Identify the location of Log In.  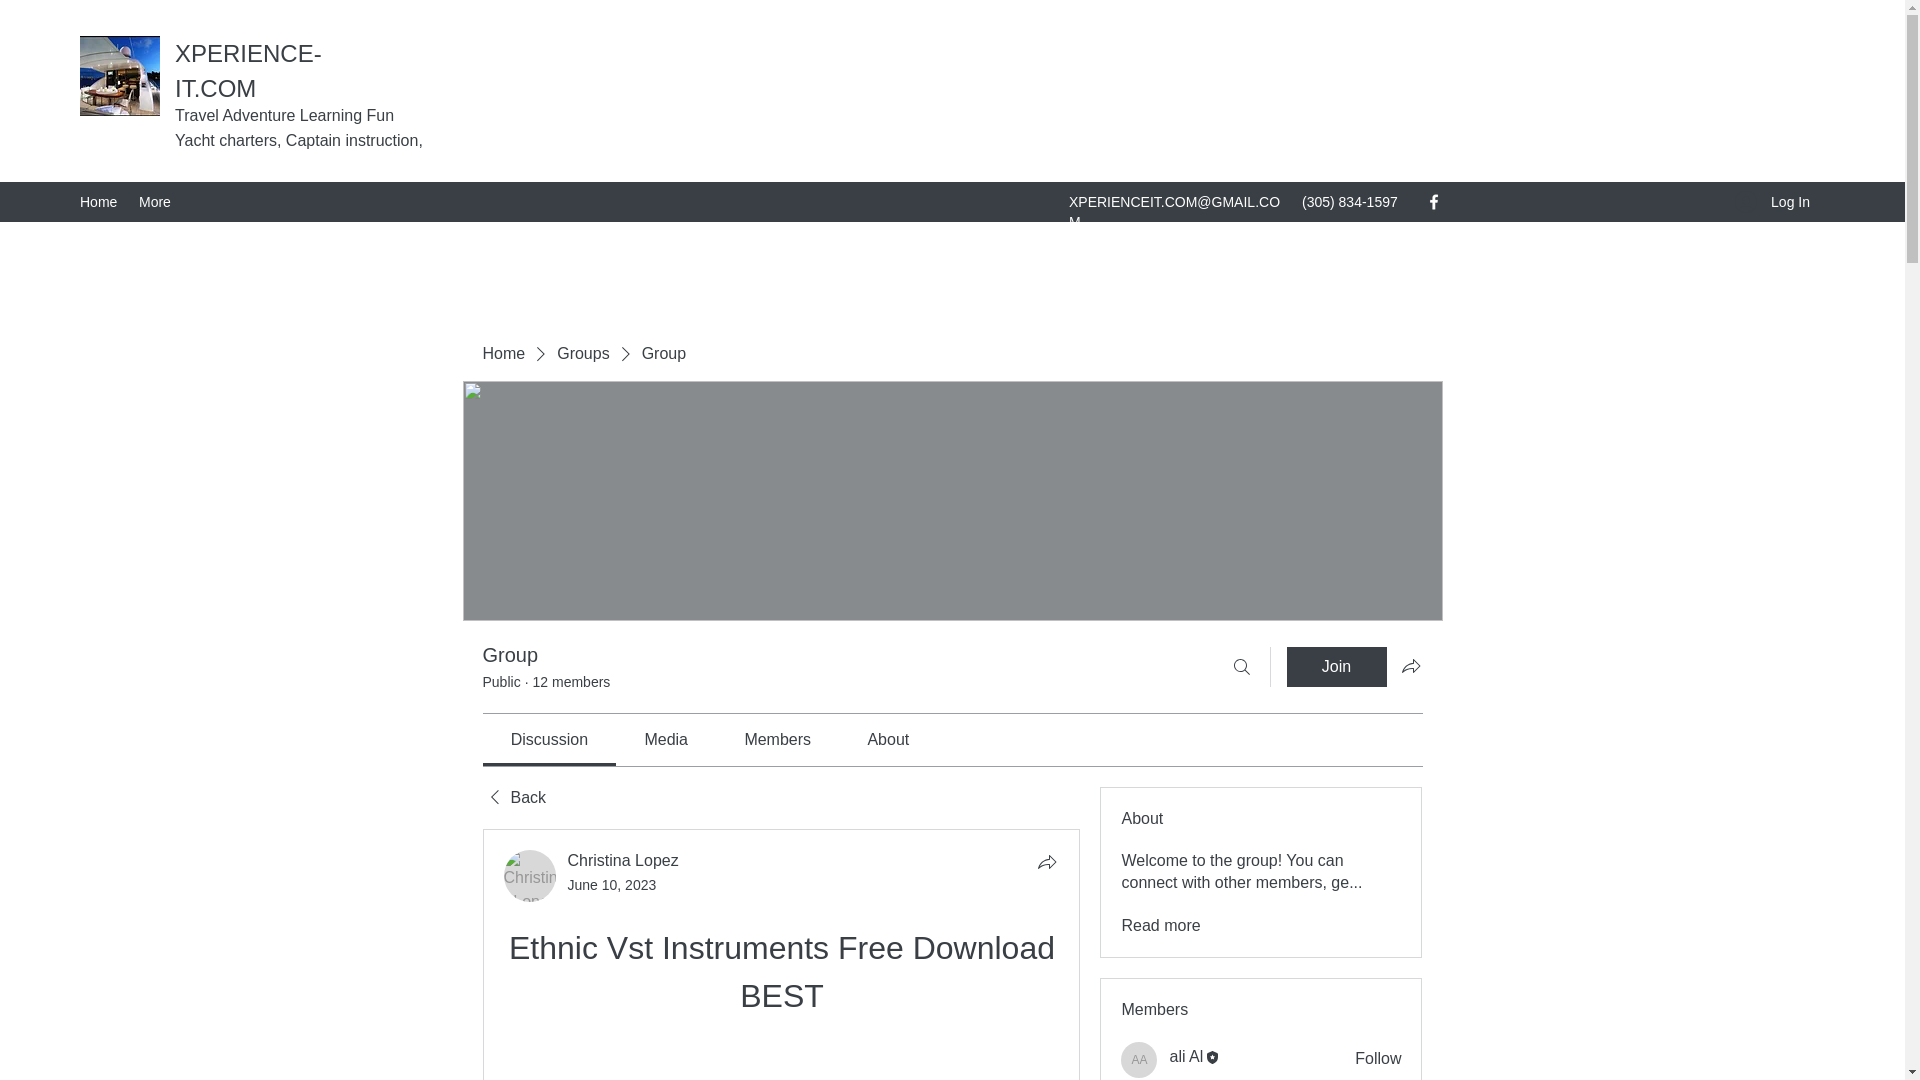
(1772, 202).